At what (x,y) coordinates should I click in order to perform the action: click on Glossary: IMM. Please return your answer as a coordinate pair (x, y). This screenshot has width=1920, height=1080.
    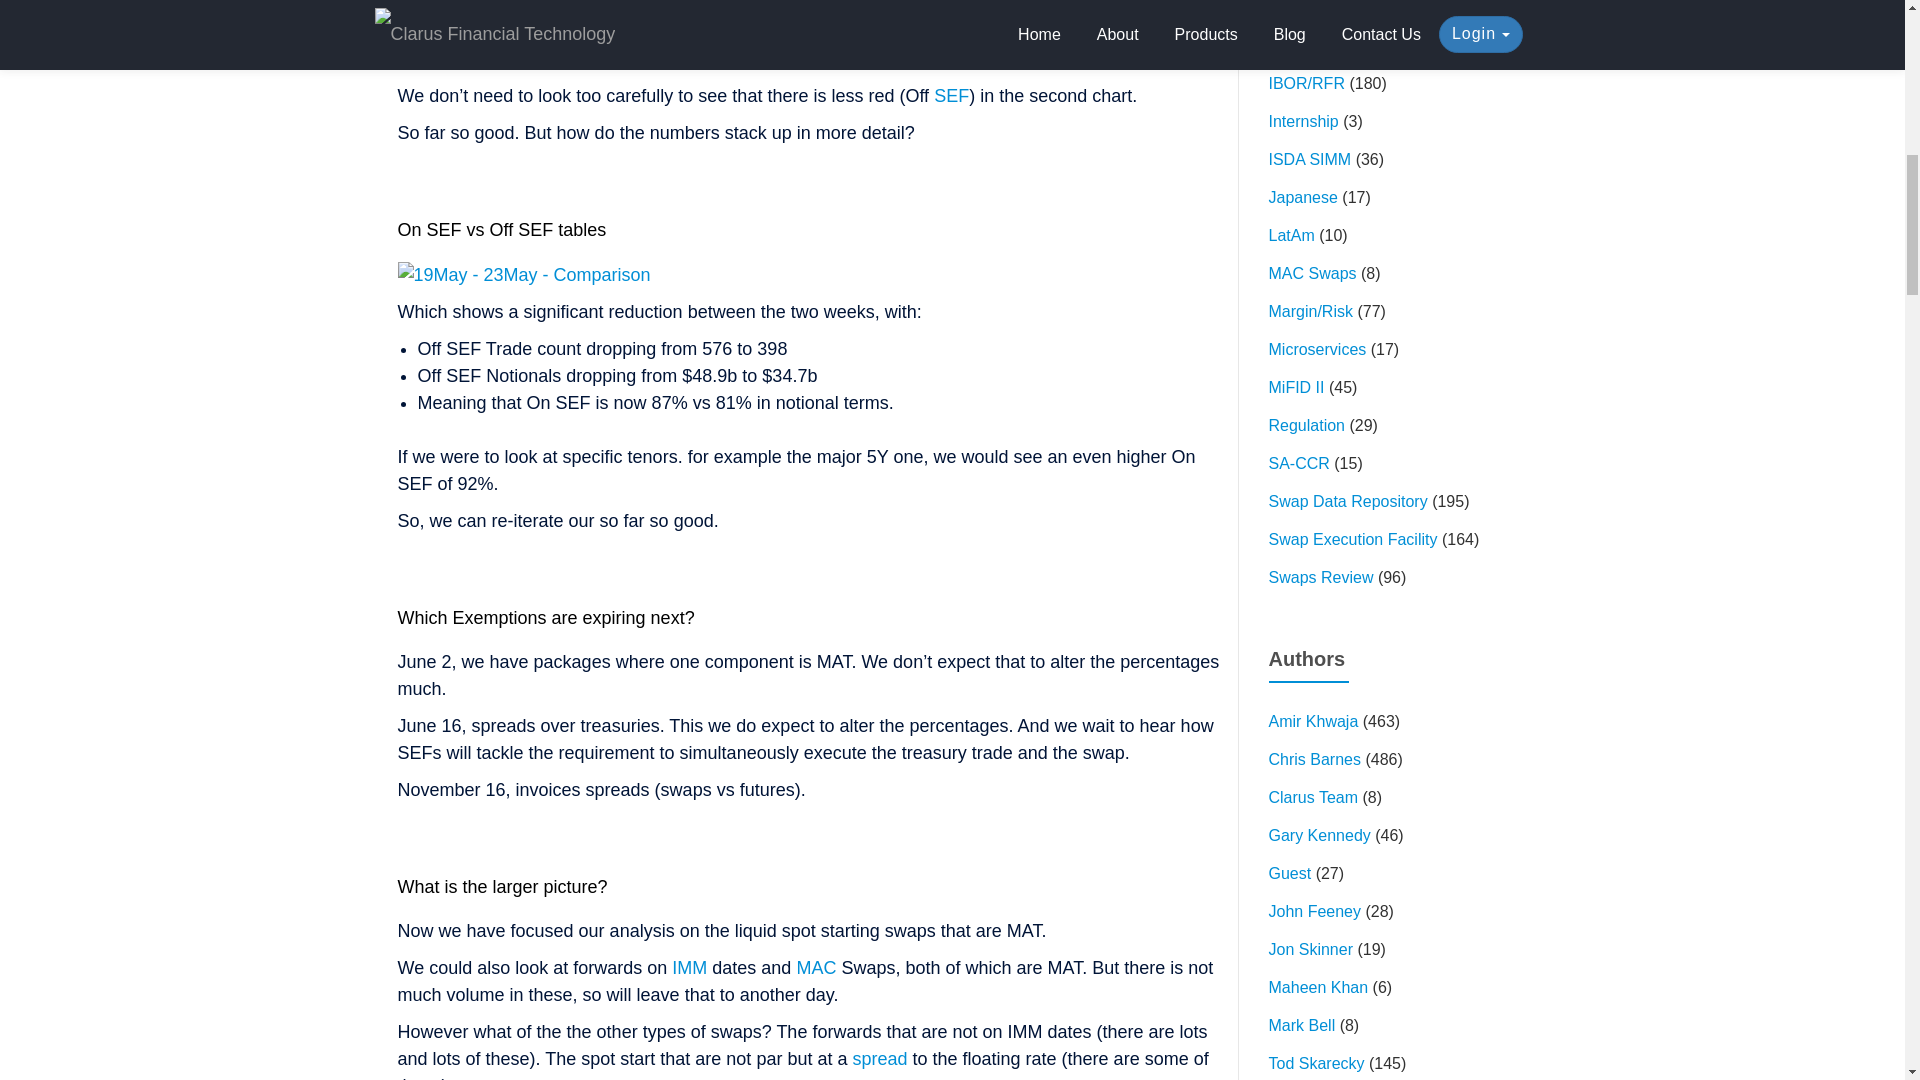
    Looking at the image, I should click on (689, 968).